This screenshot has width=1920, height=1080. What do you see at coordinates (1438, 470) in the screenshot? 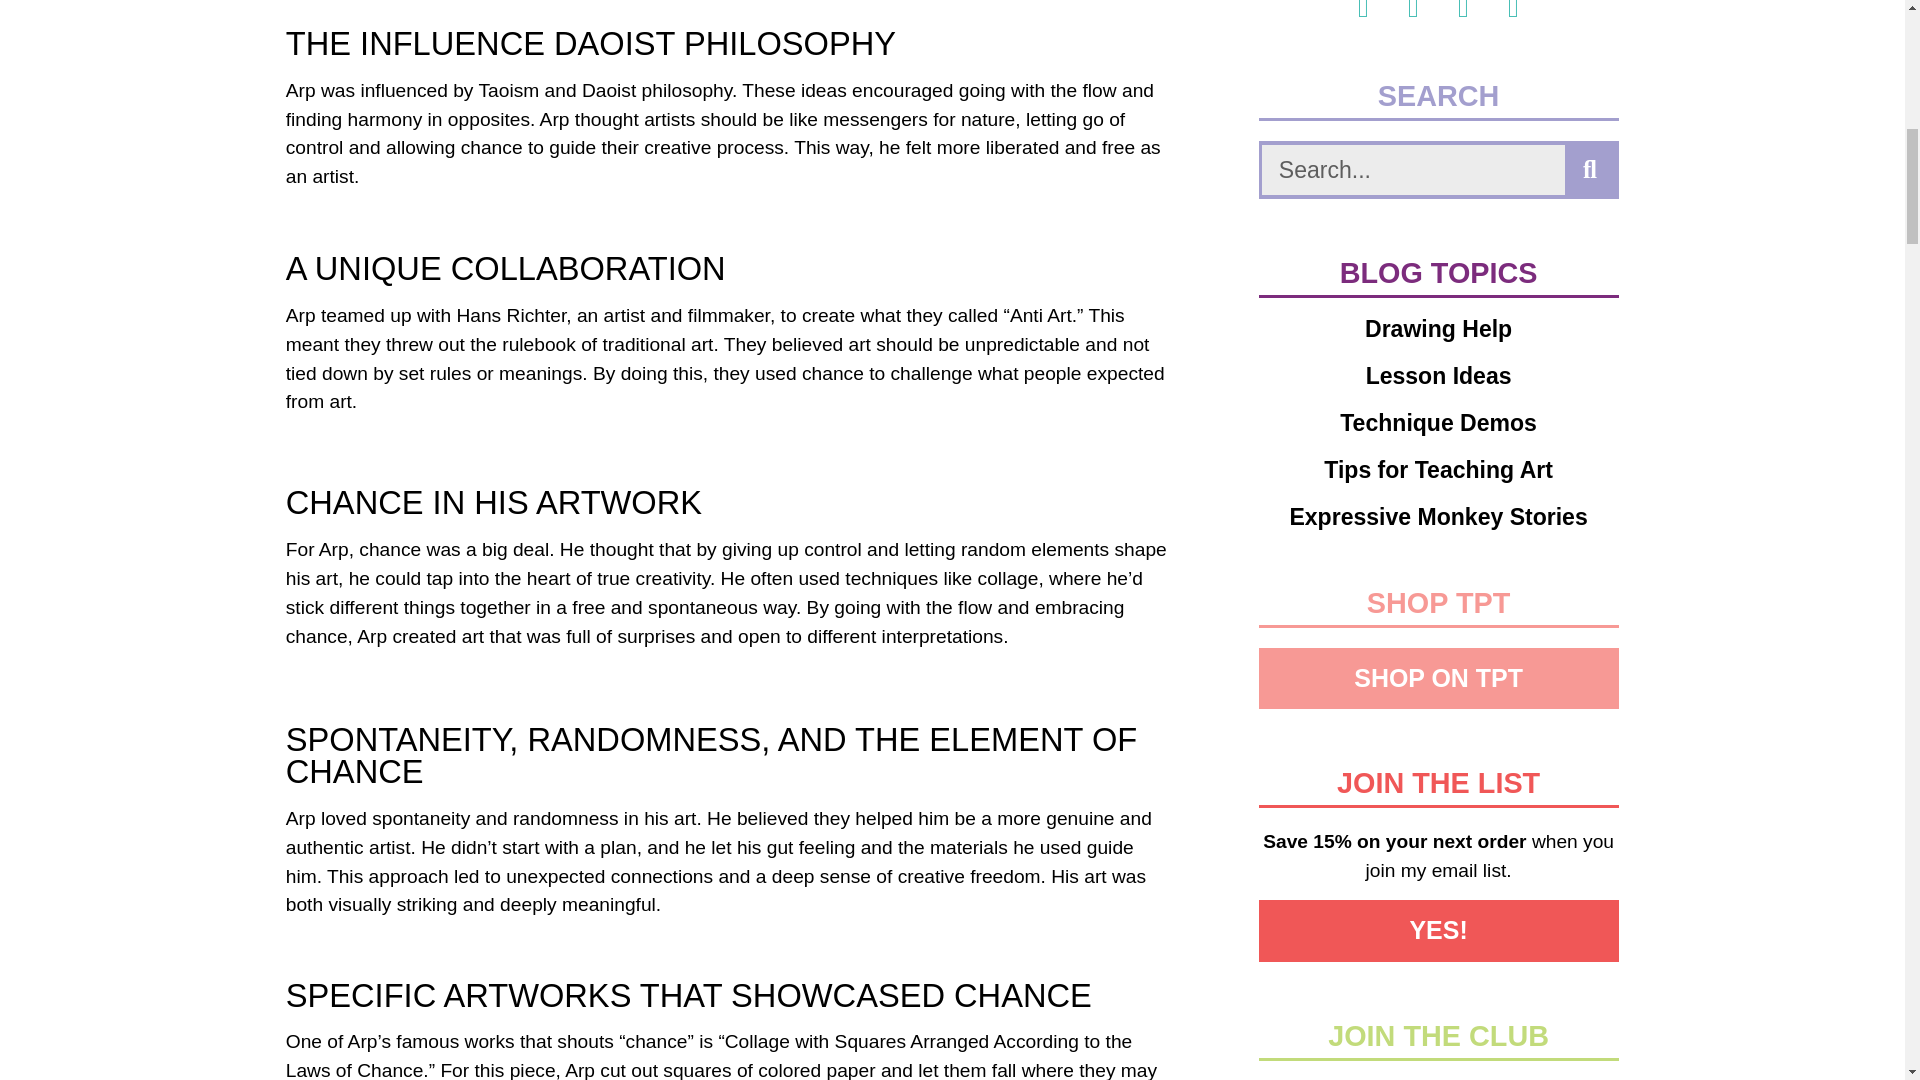
I see `Tips for Teaching Art` at bounding box center [1438, 470].